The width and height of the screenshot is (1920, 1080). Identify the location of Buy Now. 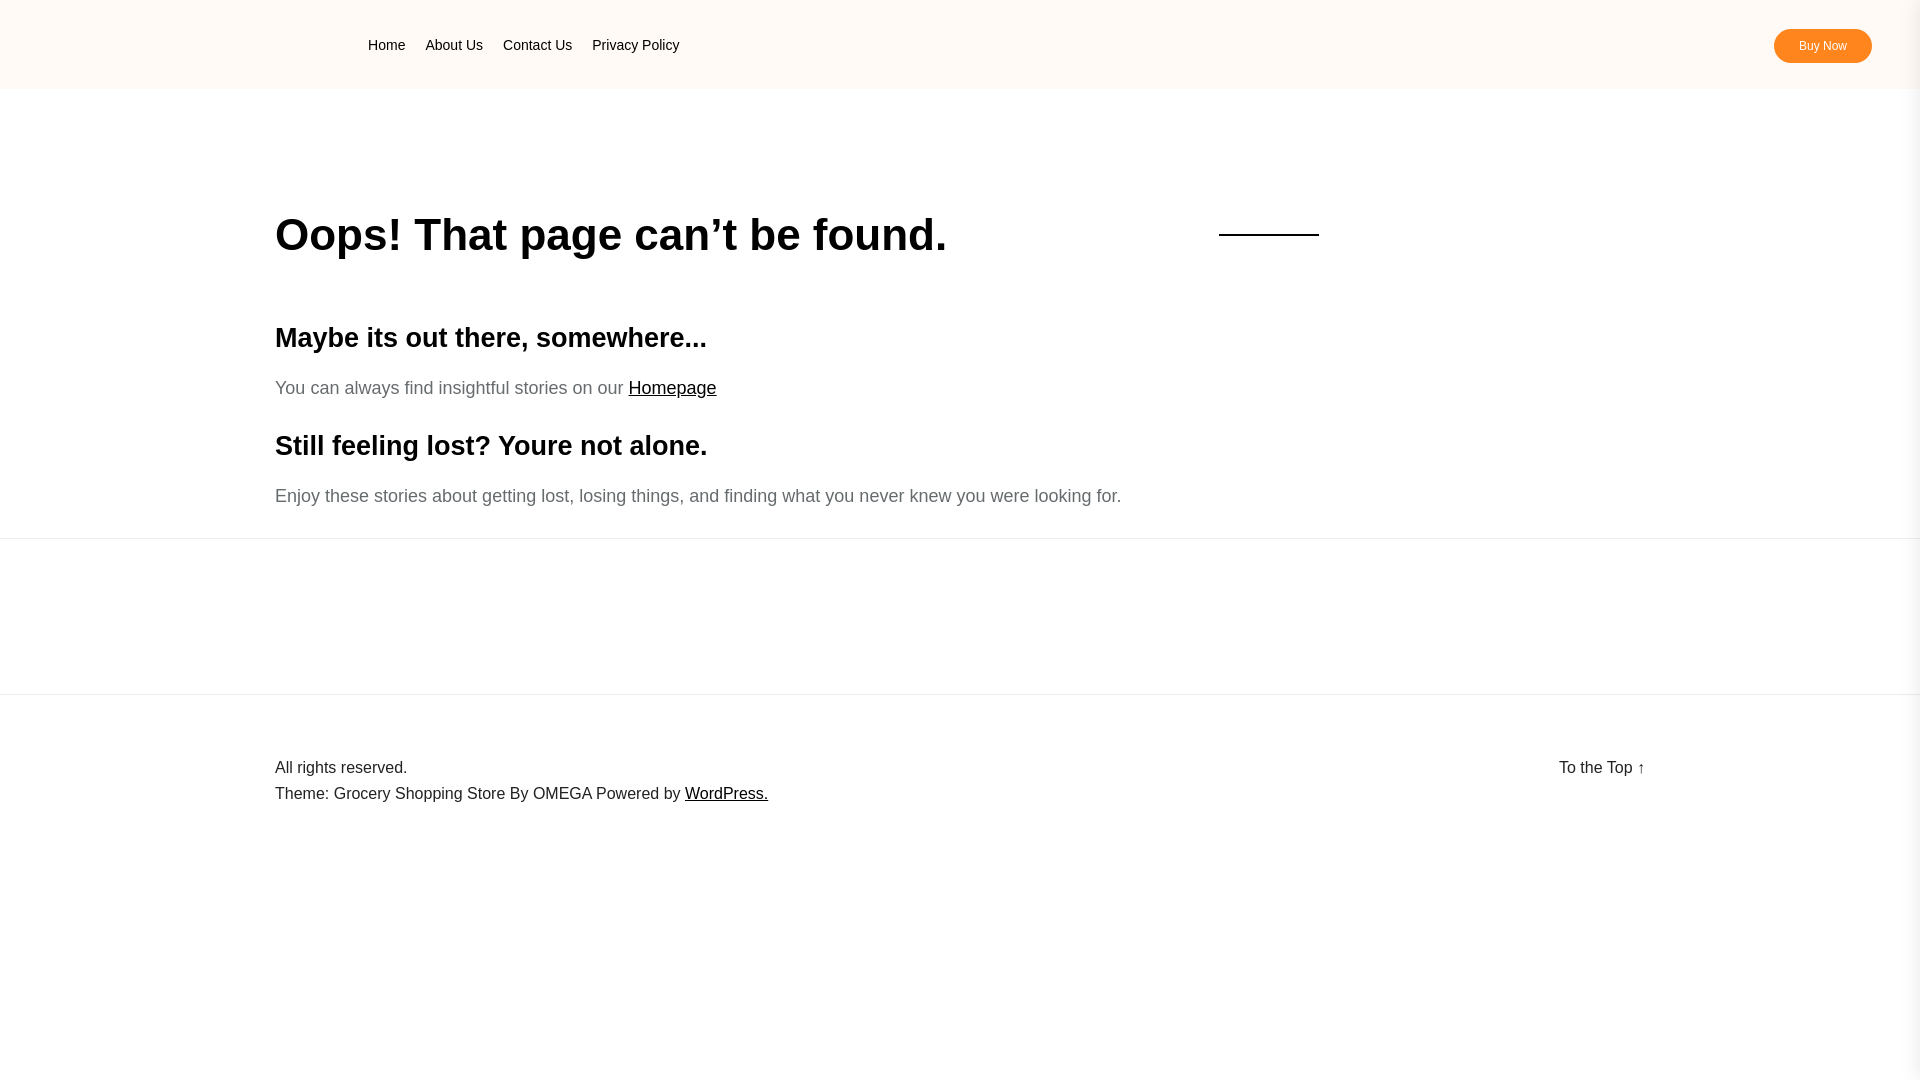
(1823, 46).